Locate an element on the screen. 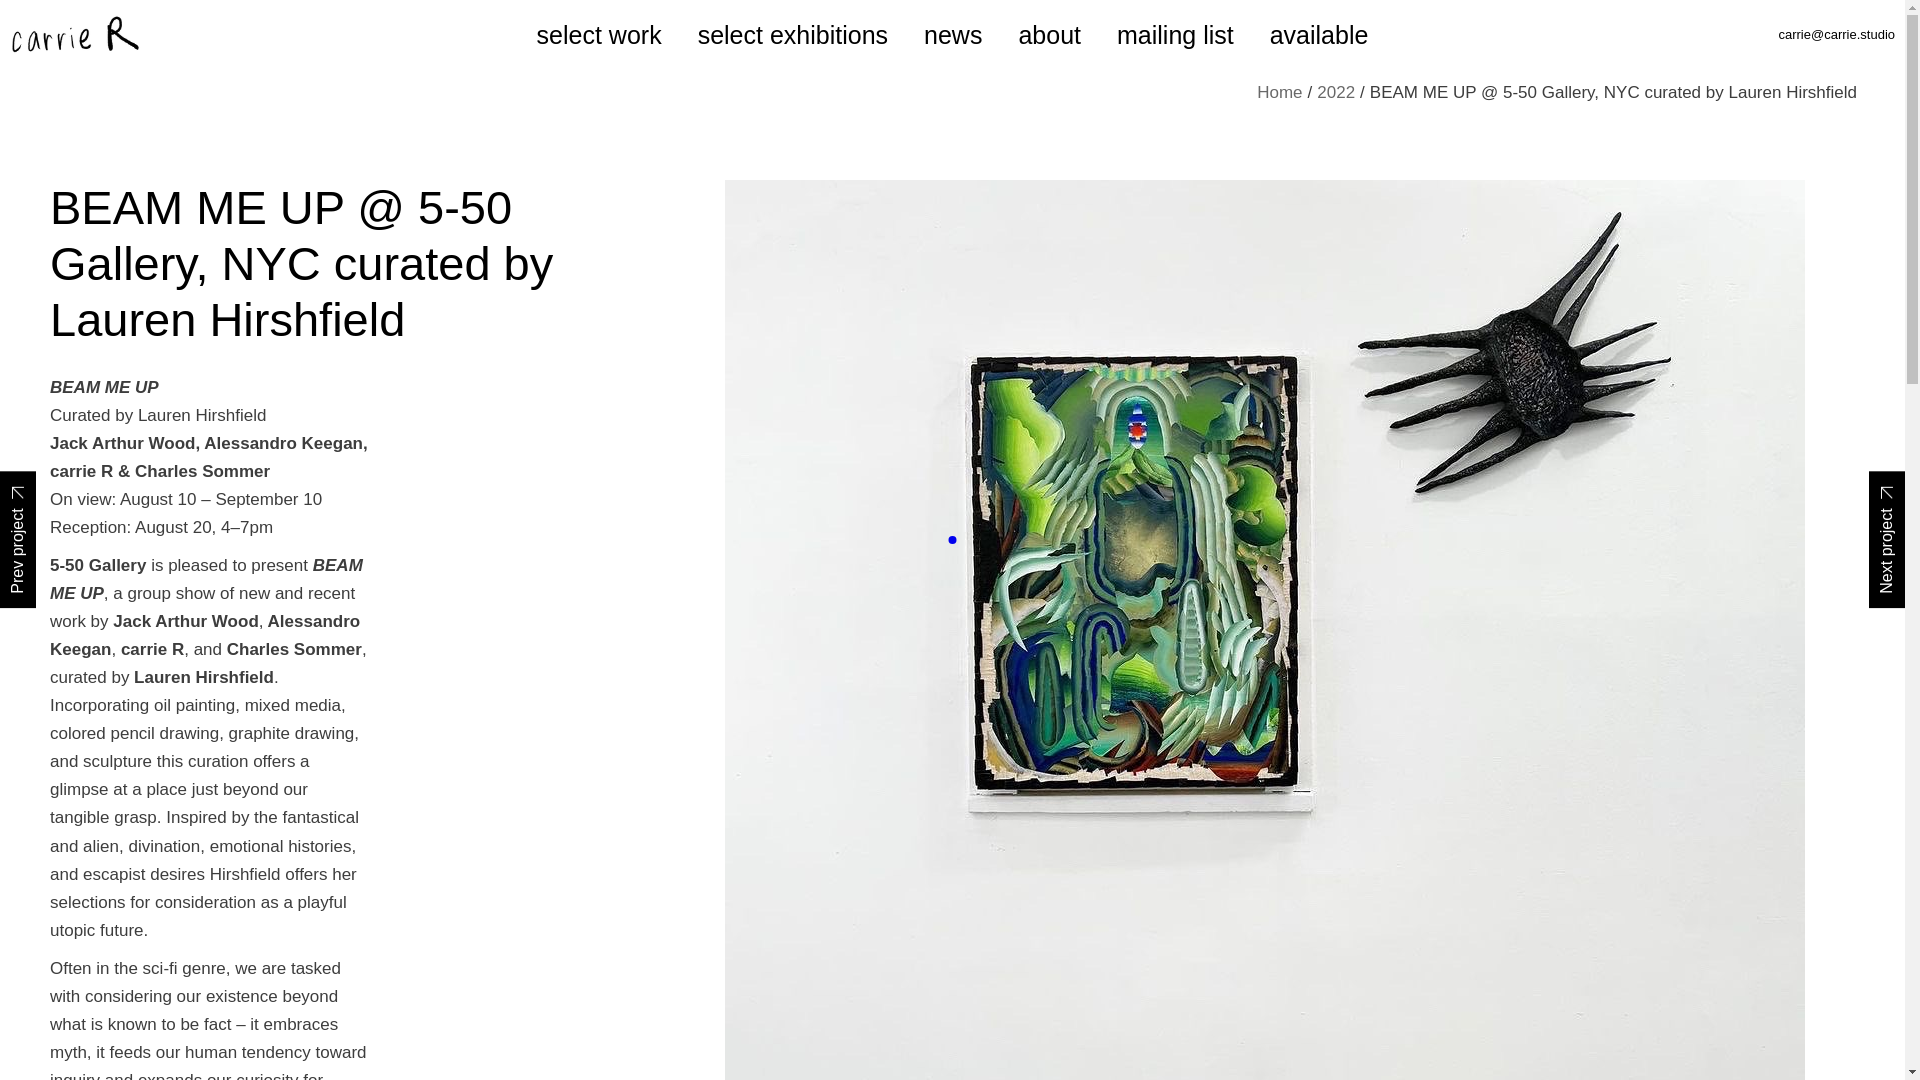  select exhibitions is located at coordinates (792, 35).